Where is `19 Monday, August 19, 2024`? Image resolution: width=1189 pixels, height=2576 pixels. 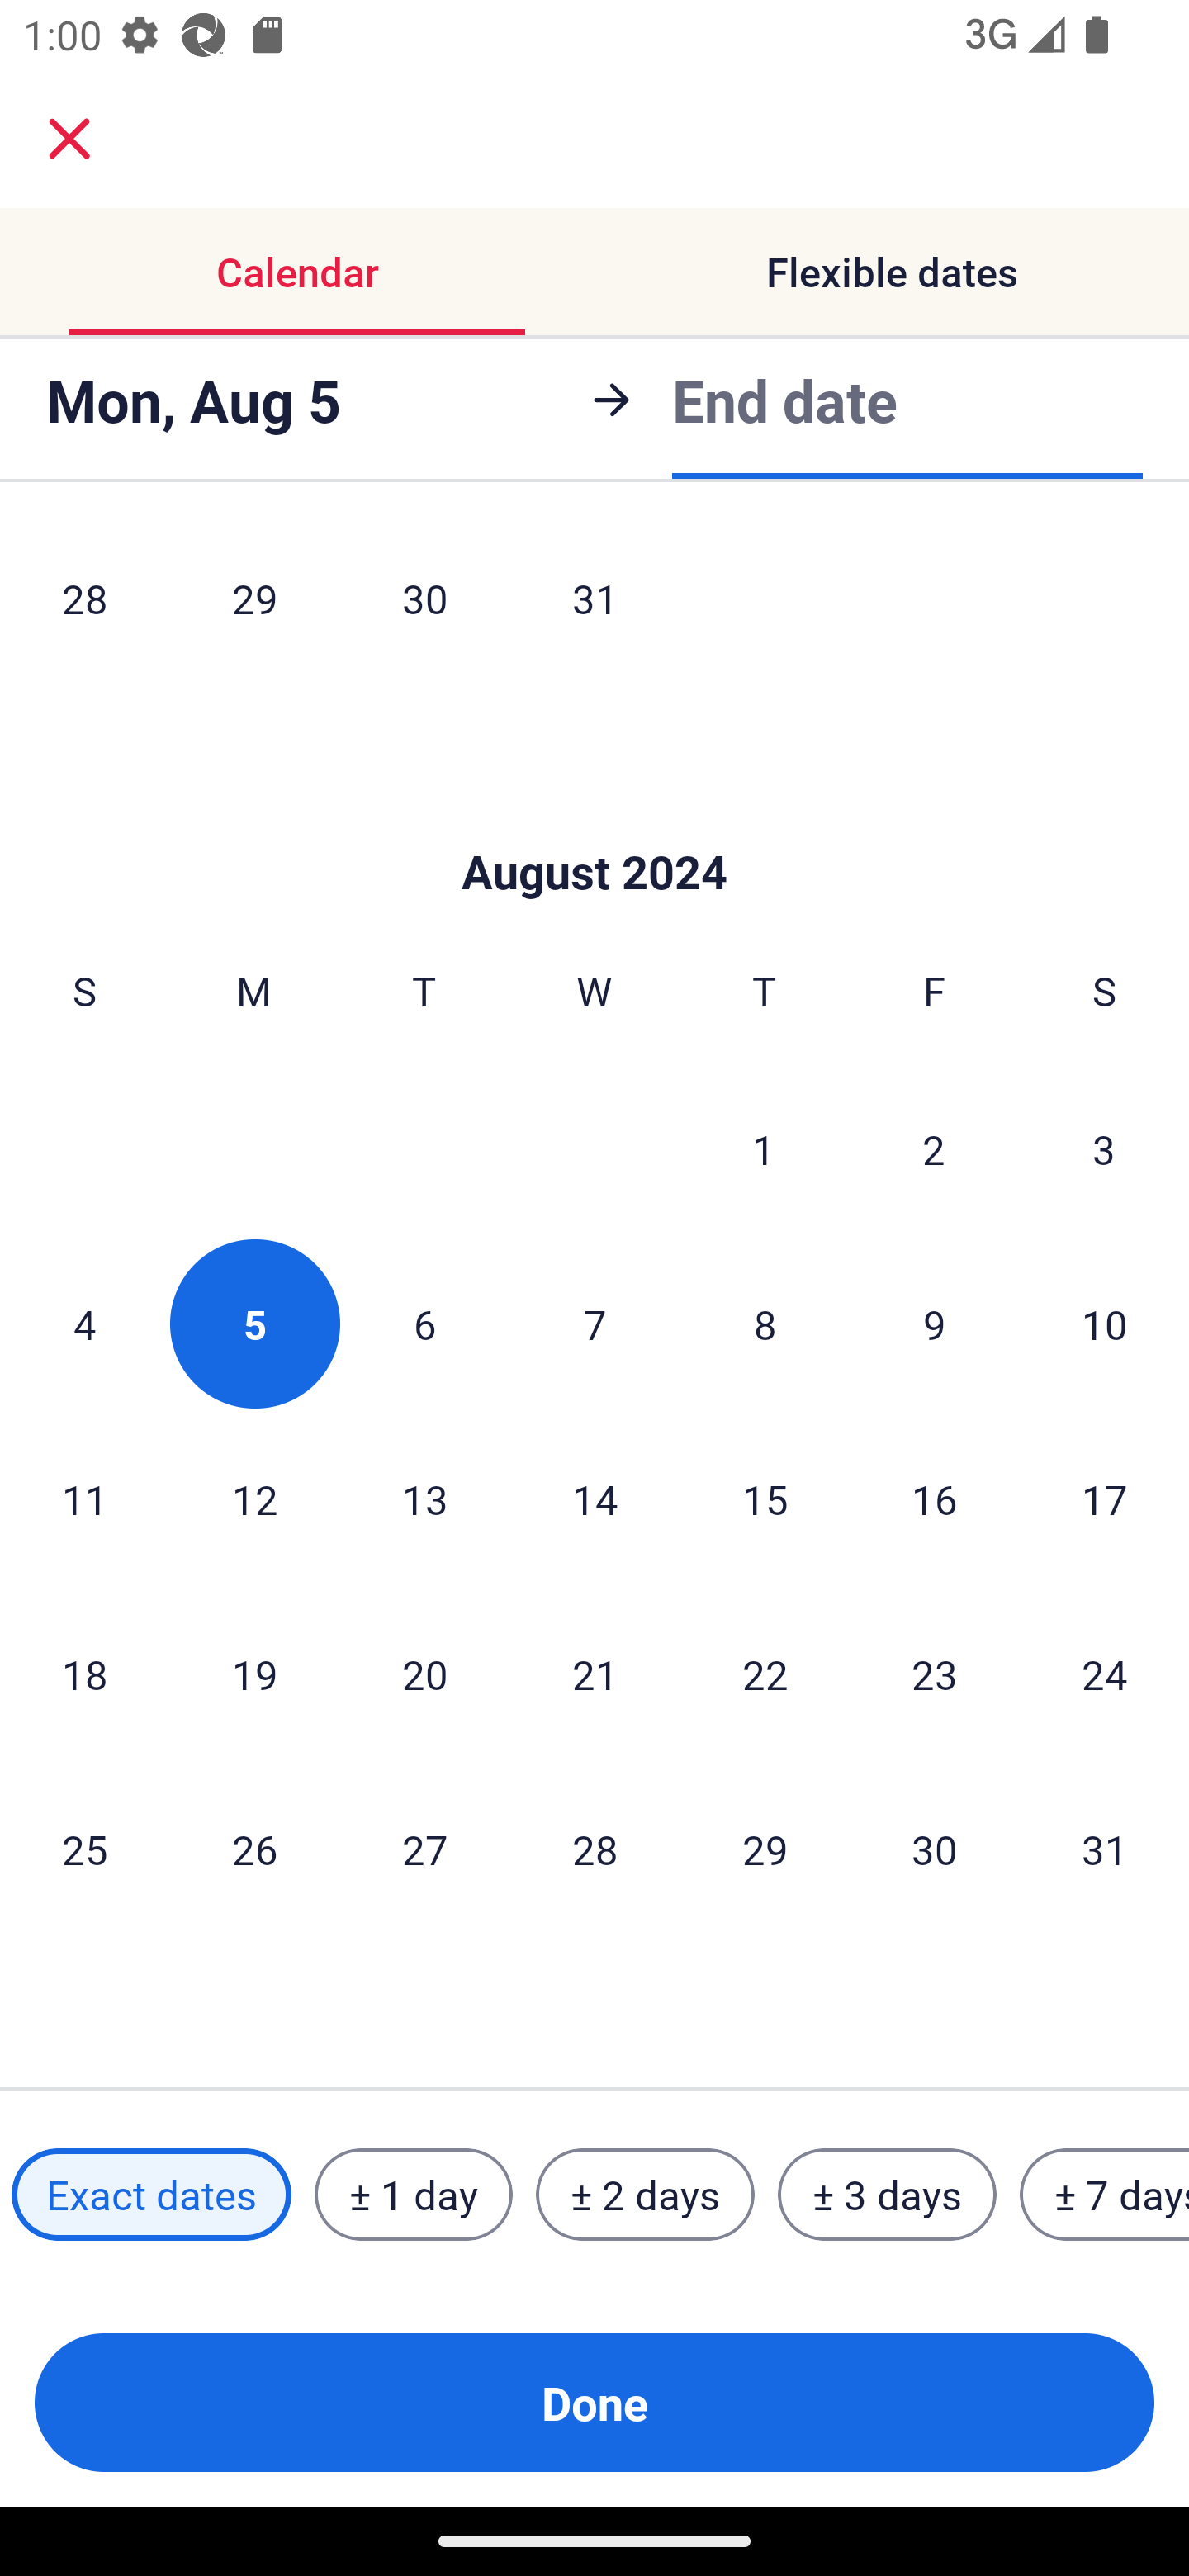
19 Monday, August 19, 2024 is located at coordinates (254, 1674).